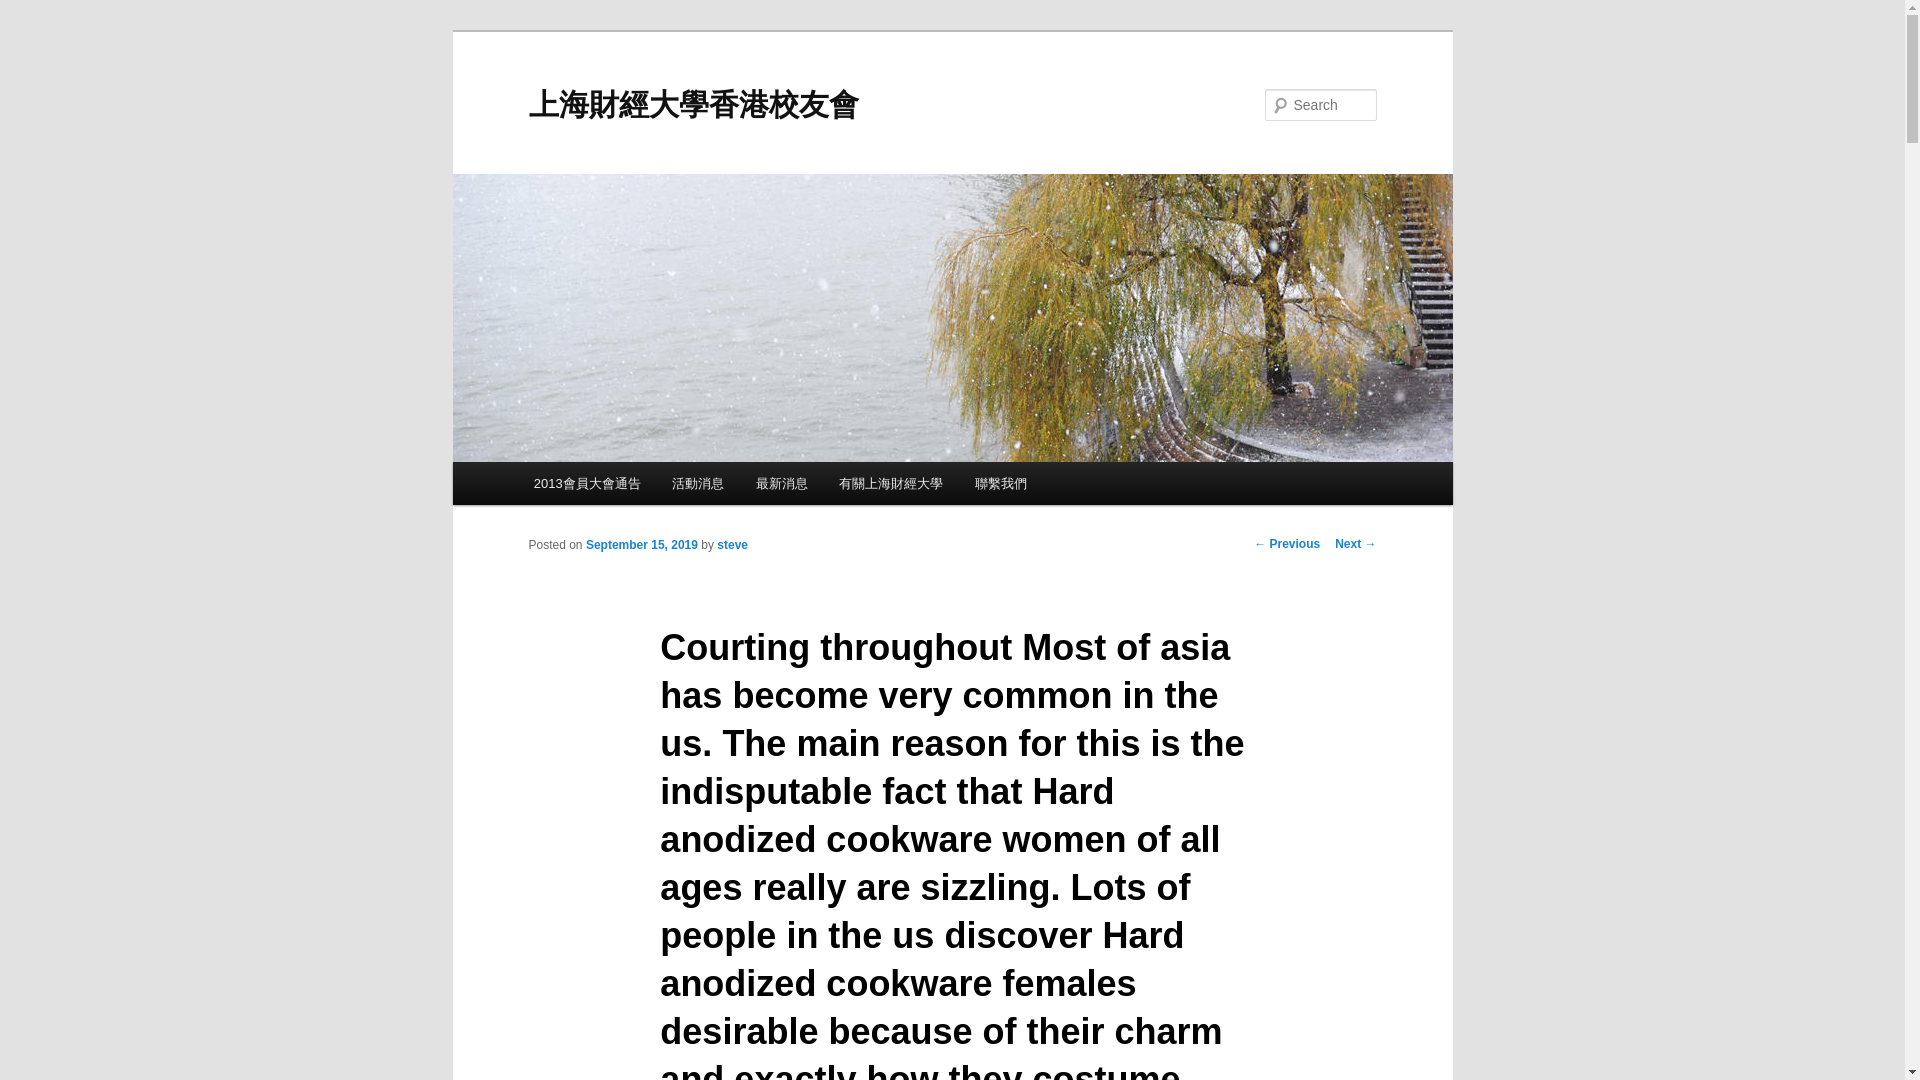 The image size is (1920, 1080). Describe the element at coordinates (642, 544) in the screenshot. I see `8:00 am` at that location.